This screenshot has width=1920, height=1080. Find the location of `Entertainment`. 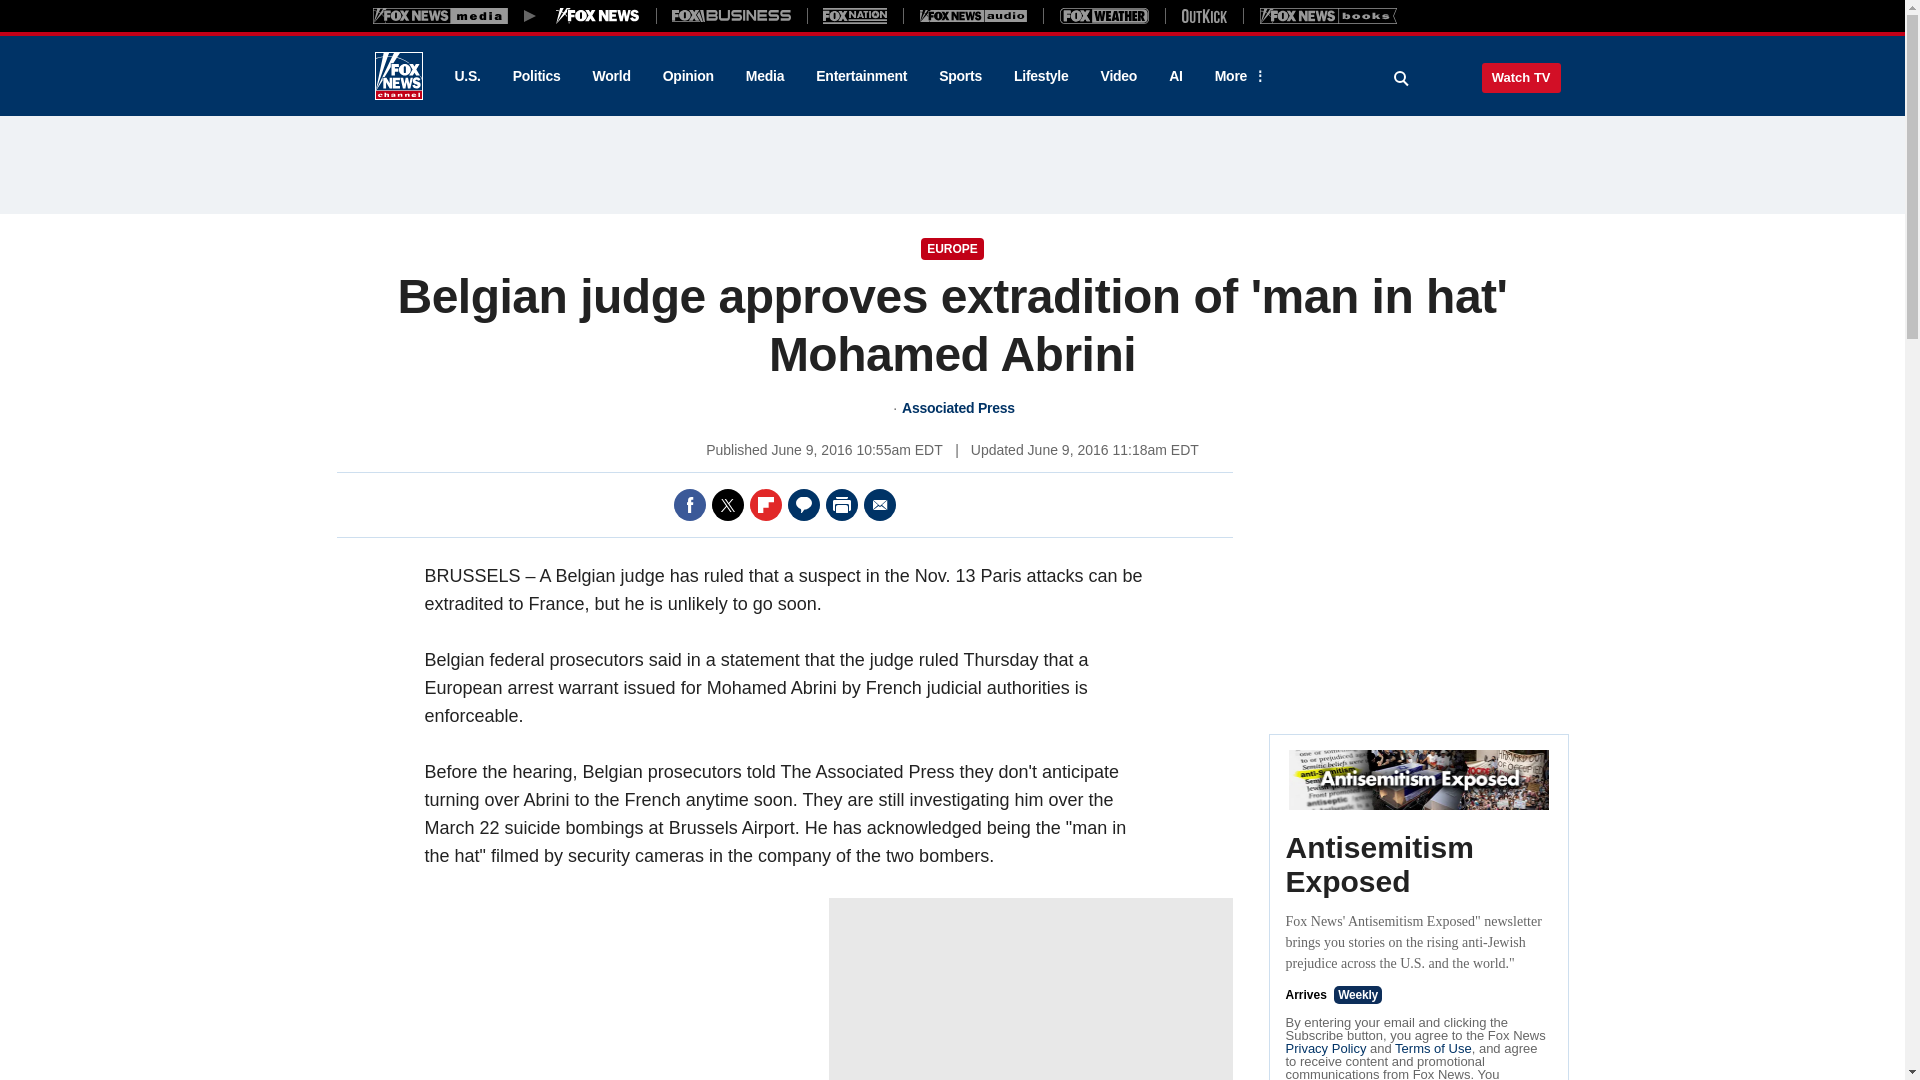

Entertainment is located at coordinates (862, 76).